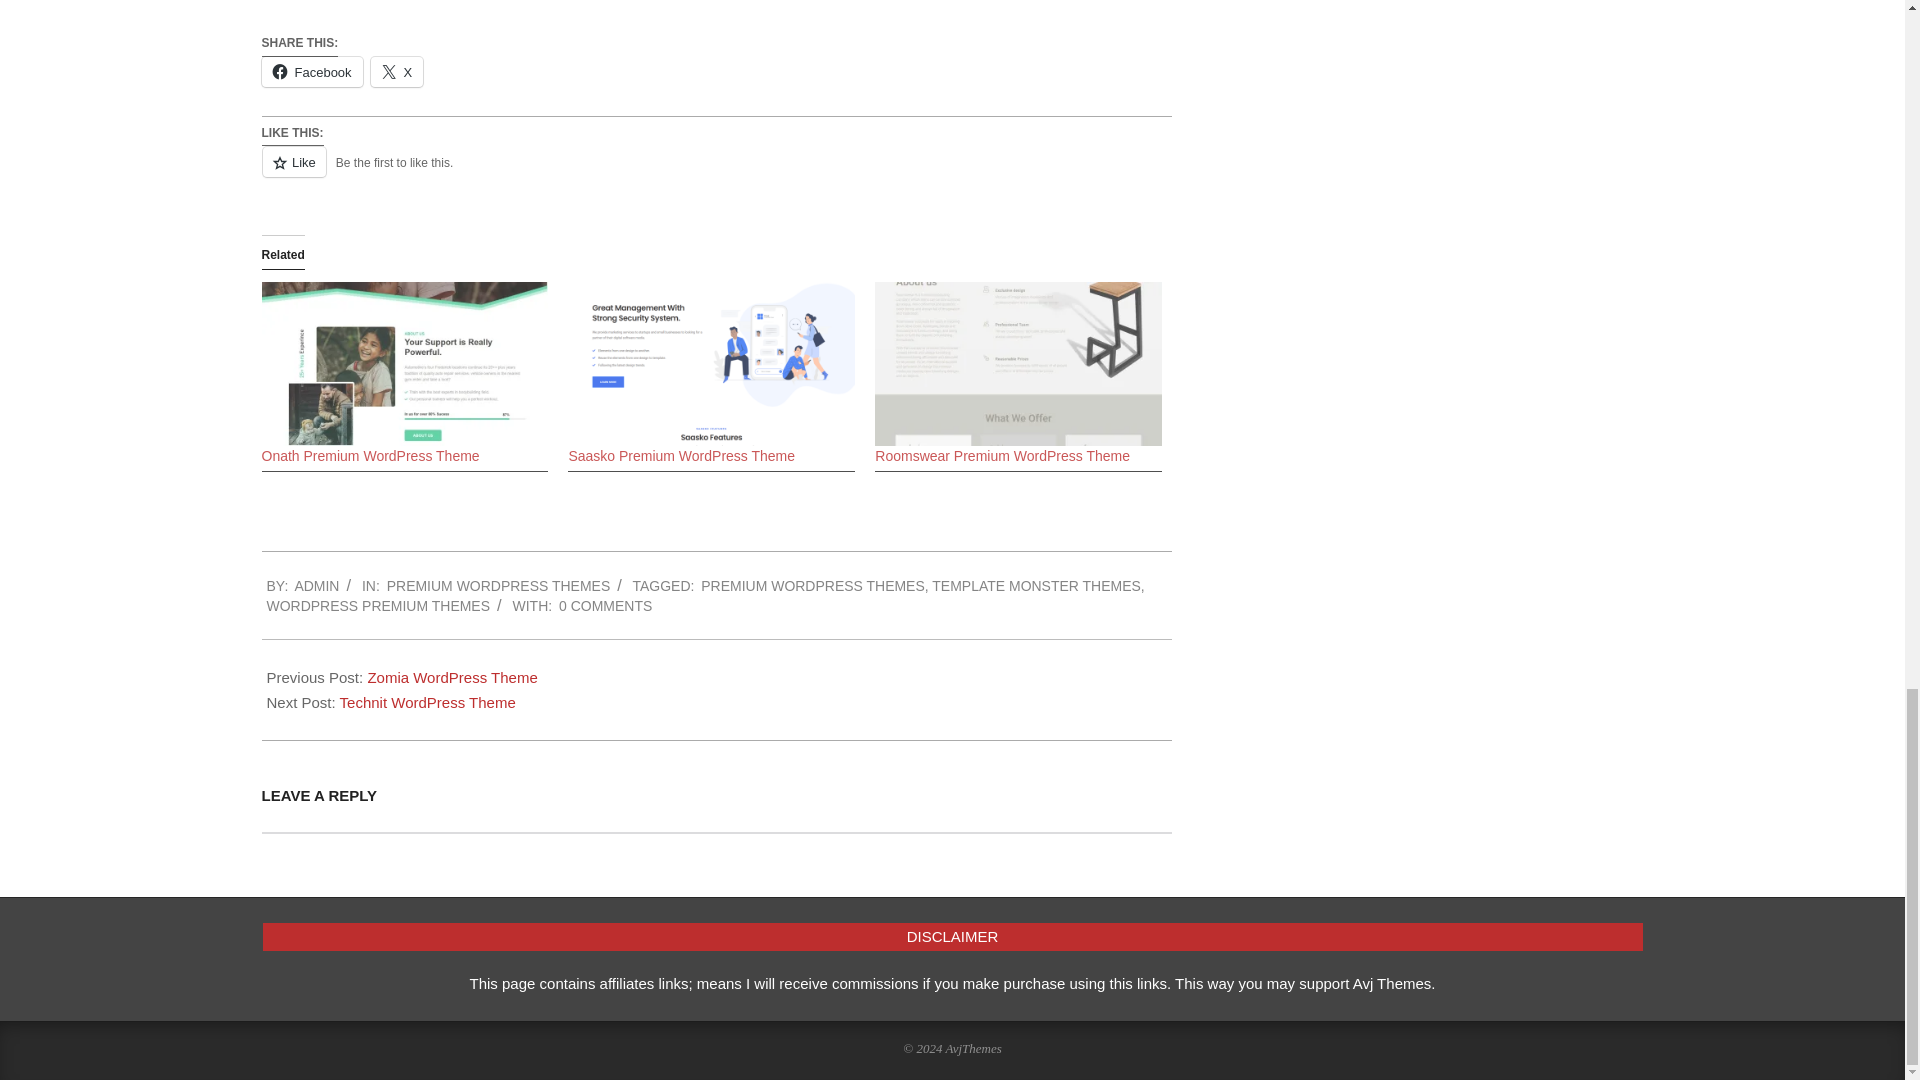 The height and width of the screenshot is (1080, 1920). What do you see at coordinates (316, 586) in the screenshot?
I see `ADMIN` at bounding box center [316, 586].